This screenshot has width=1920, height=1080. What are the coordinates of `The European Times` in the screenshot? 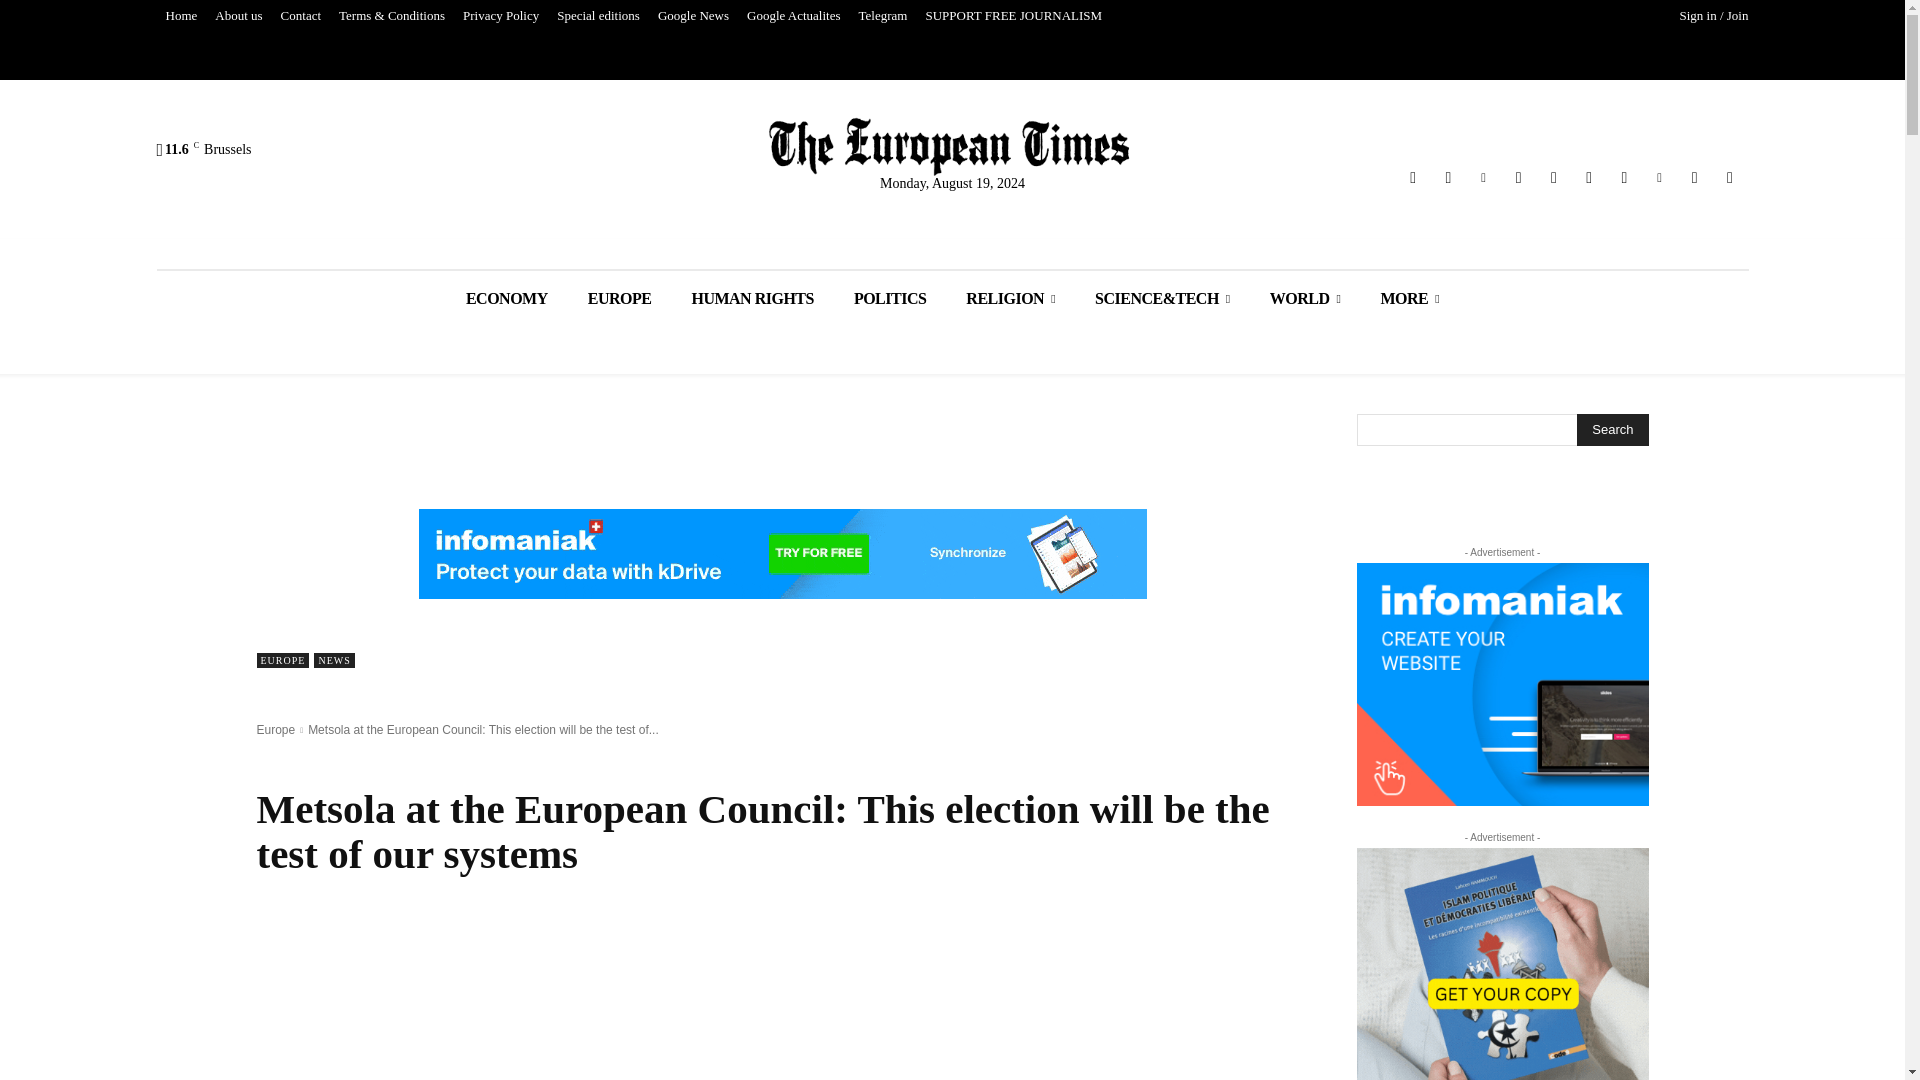 It's located at (950, 146).